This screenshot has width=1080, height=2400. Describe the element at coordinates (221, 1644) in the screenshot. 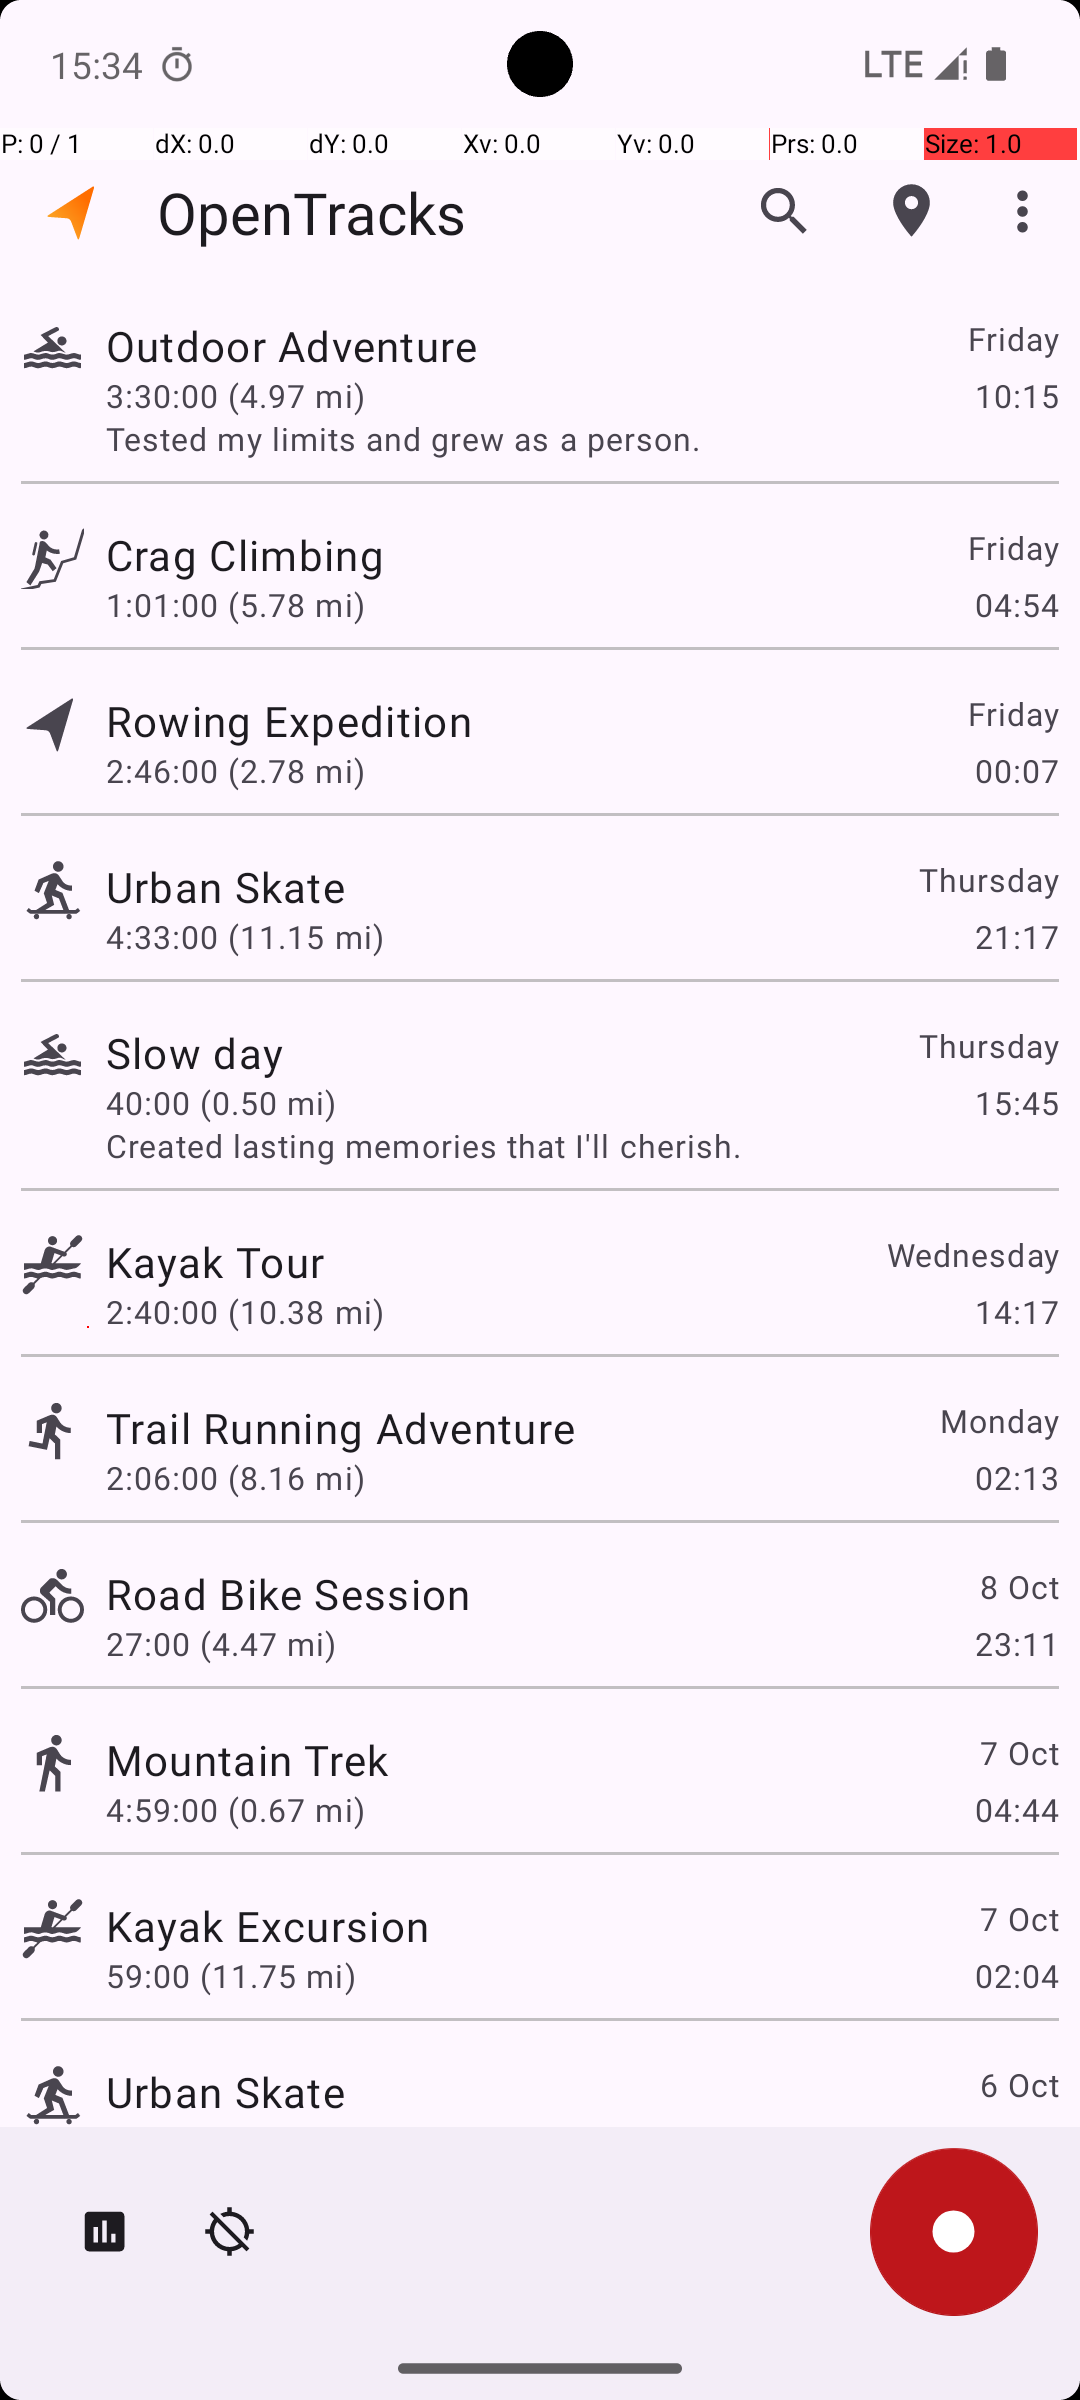

I see `27:00 (4.47 mi)` at that location.